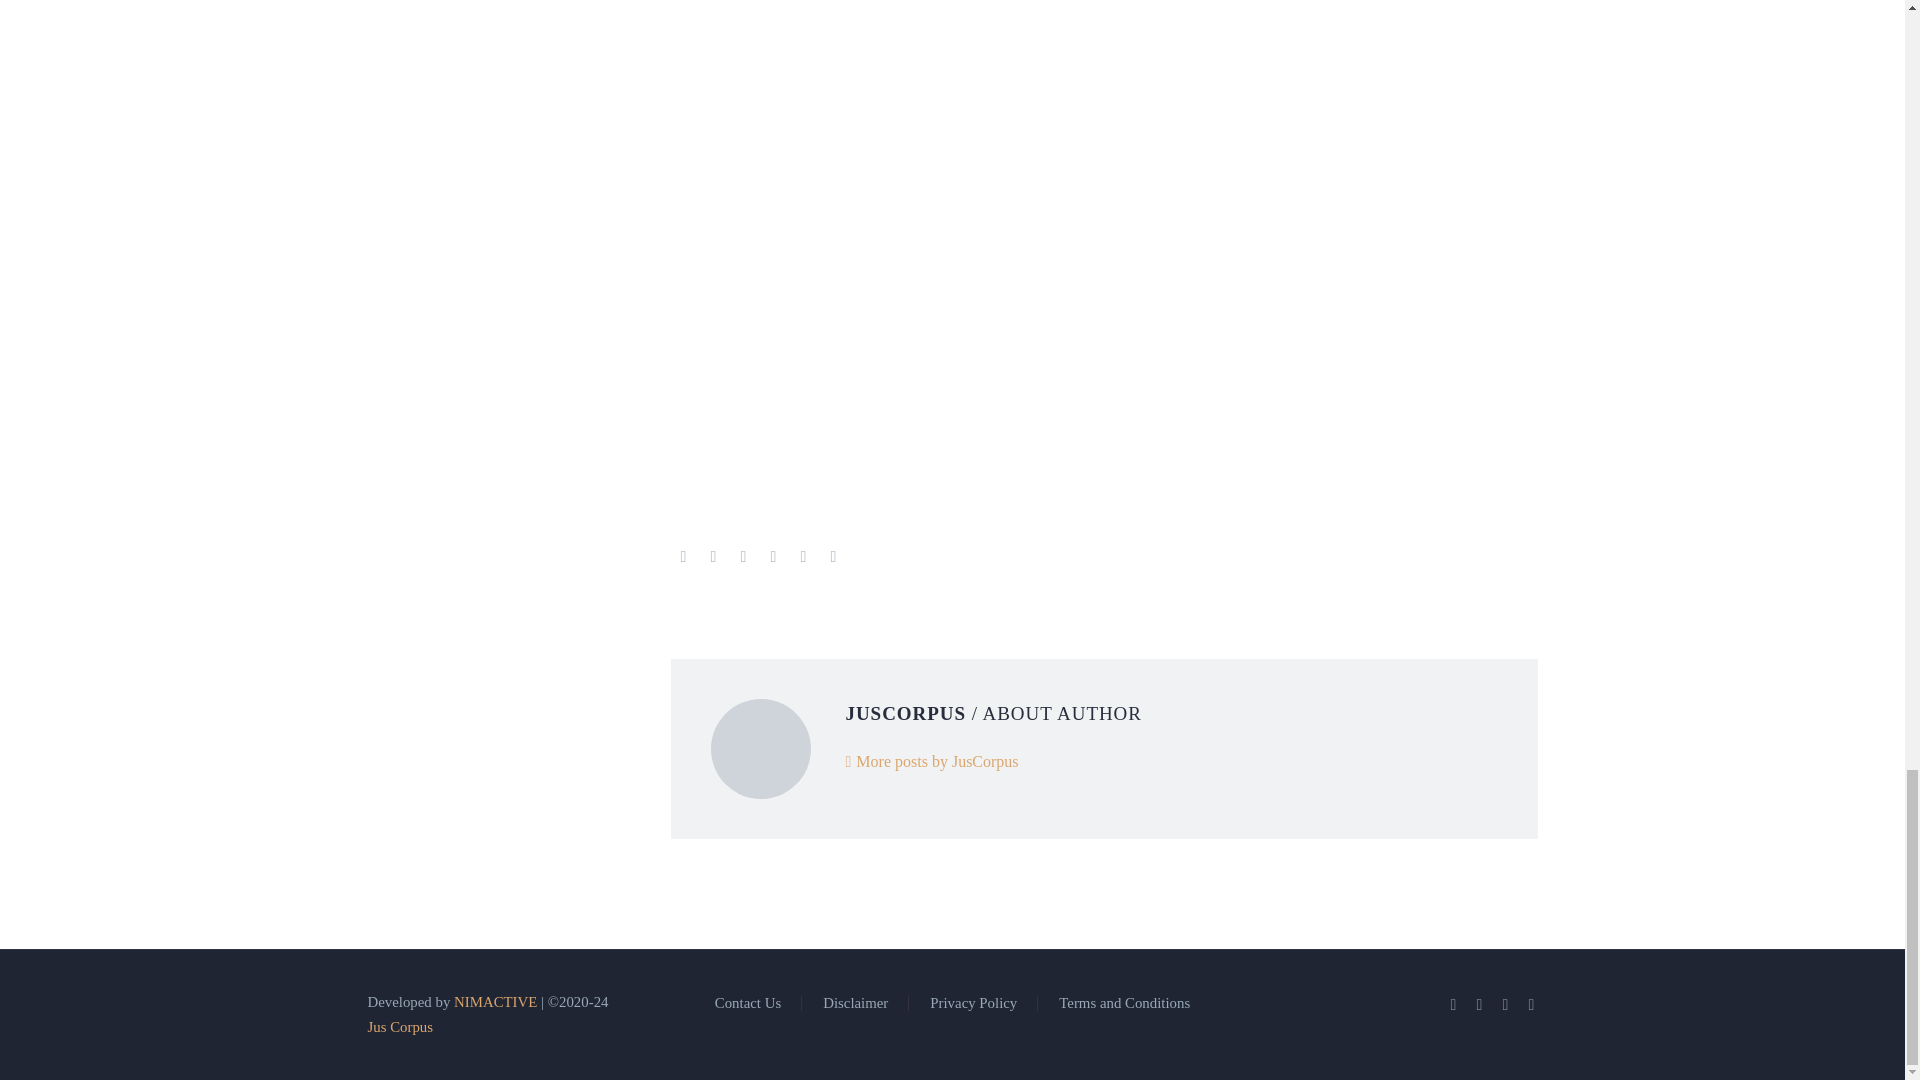  I want to click on Reddit, so click(834, 556).